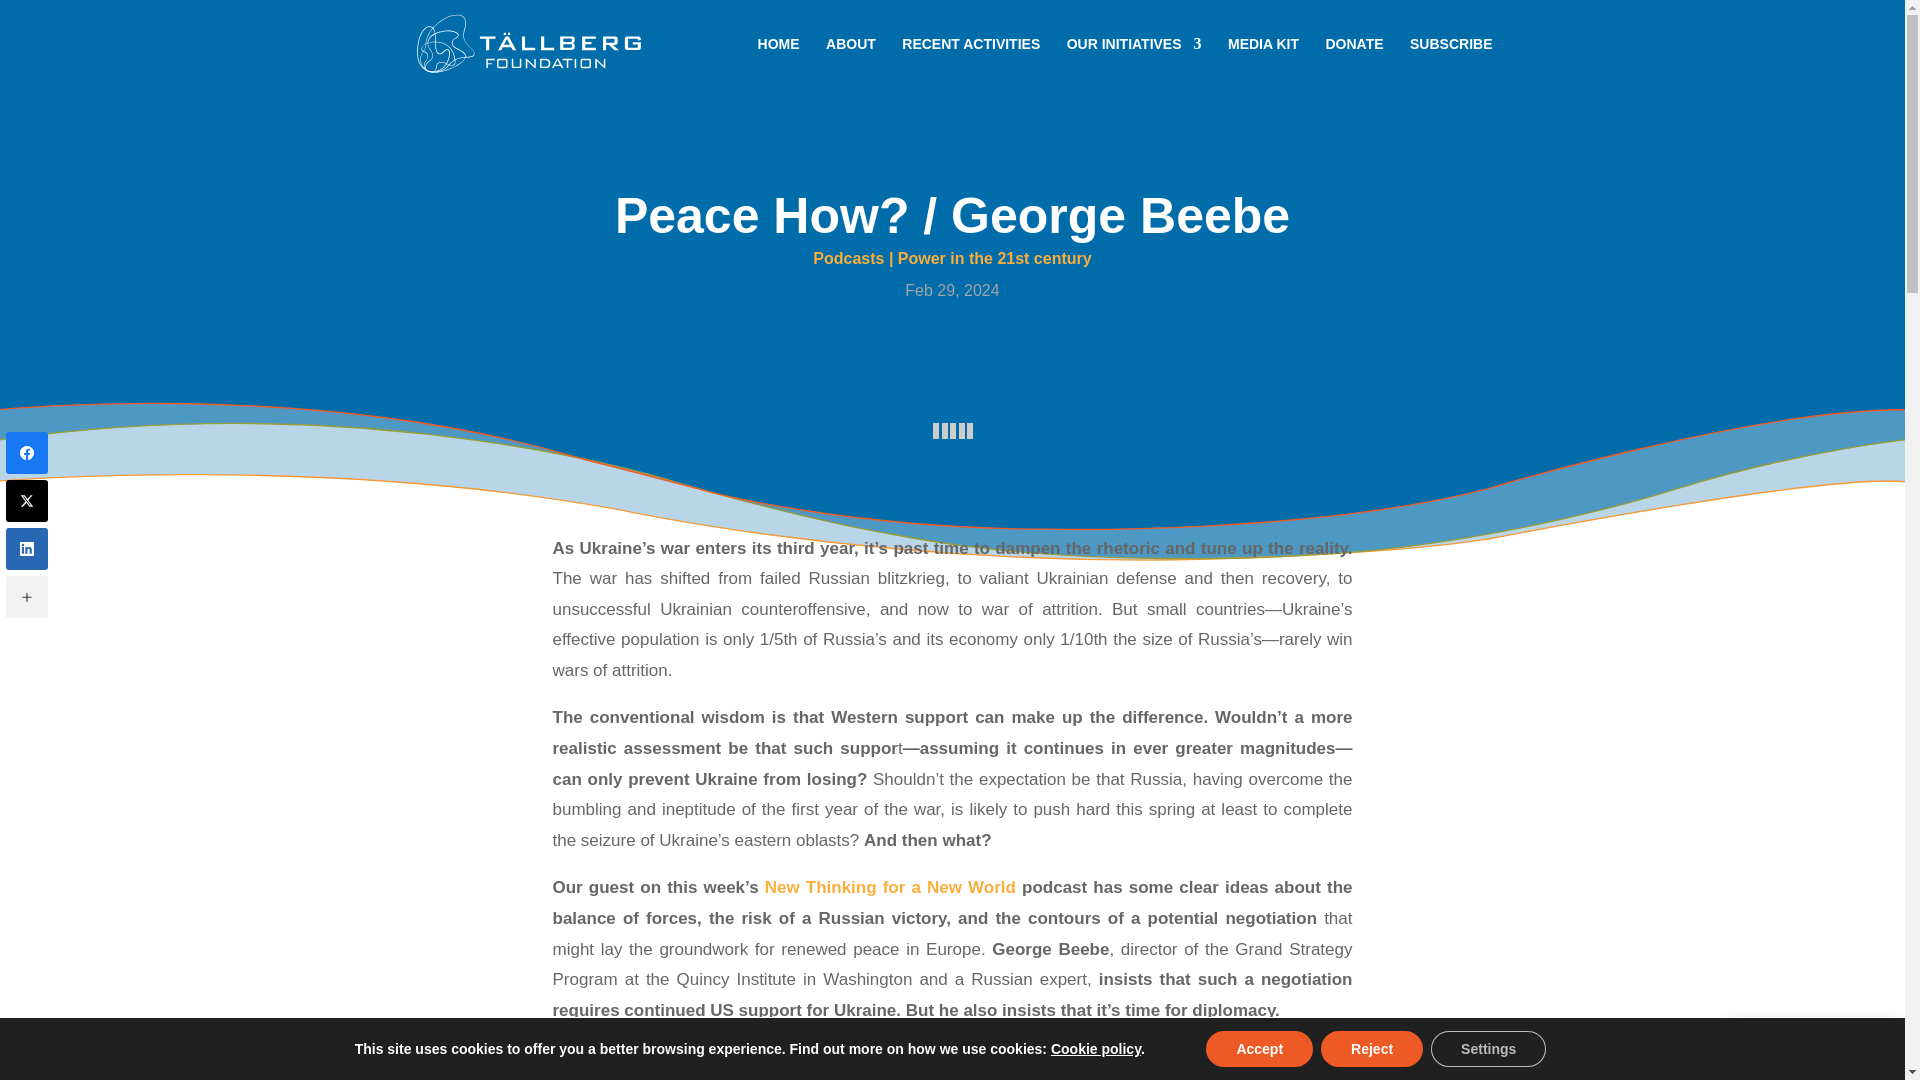 The width and height of the screenshot is (1920, 1080). I want to click on SUBSCRIBE, so click(1450, 62).